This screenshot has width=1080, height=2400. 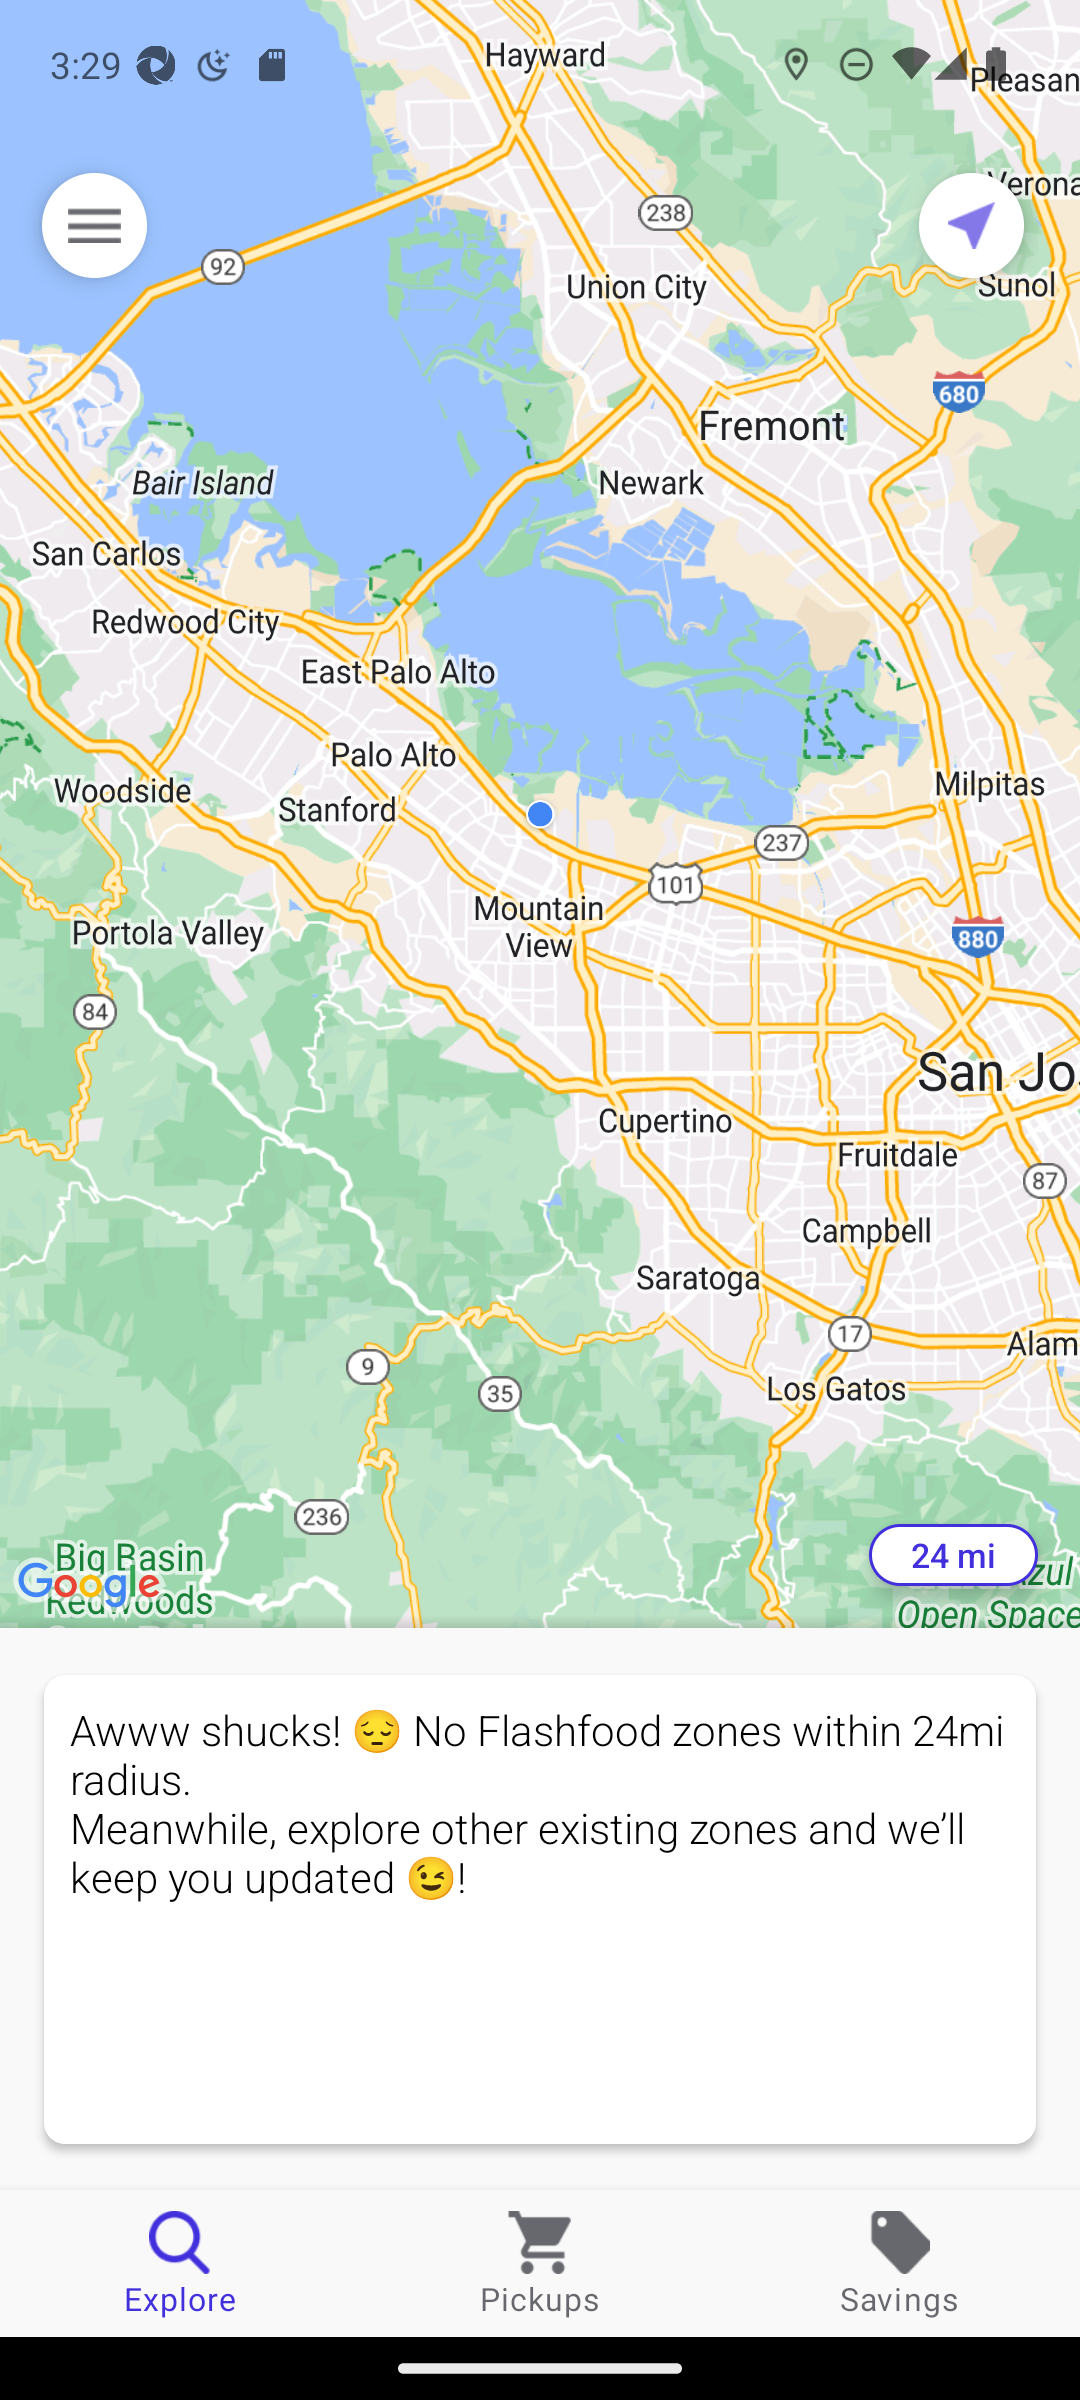 I want to click on Pickups, so click(x=540, y=2262).